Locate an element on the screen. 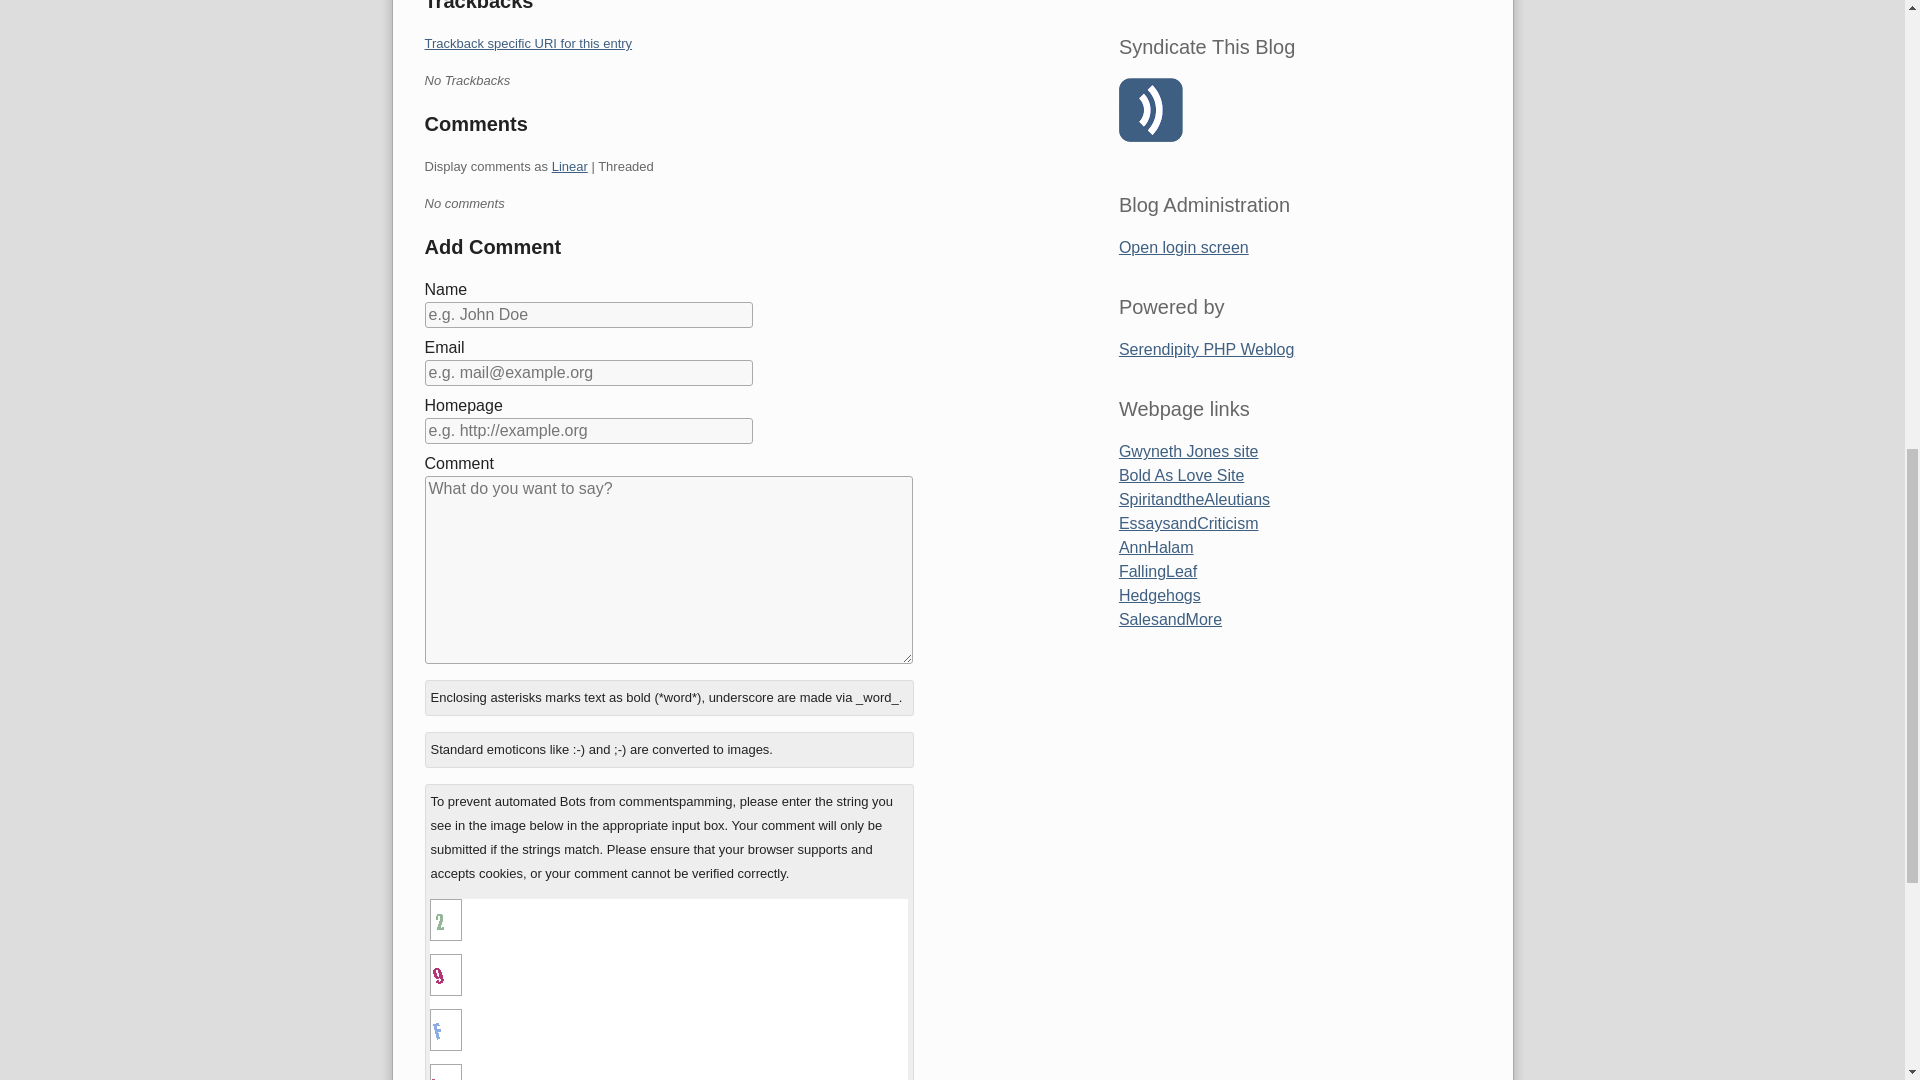  Enter the string you see here in the input box! is located at coordinates (446, 1072).